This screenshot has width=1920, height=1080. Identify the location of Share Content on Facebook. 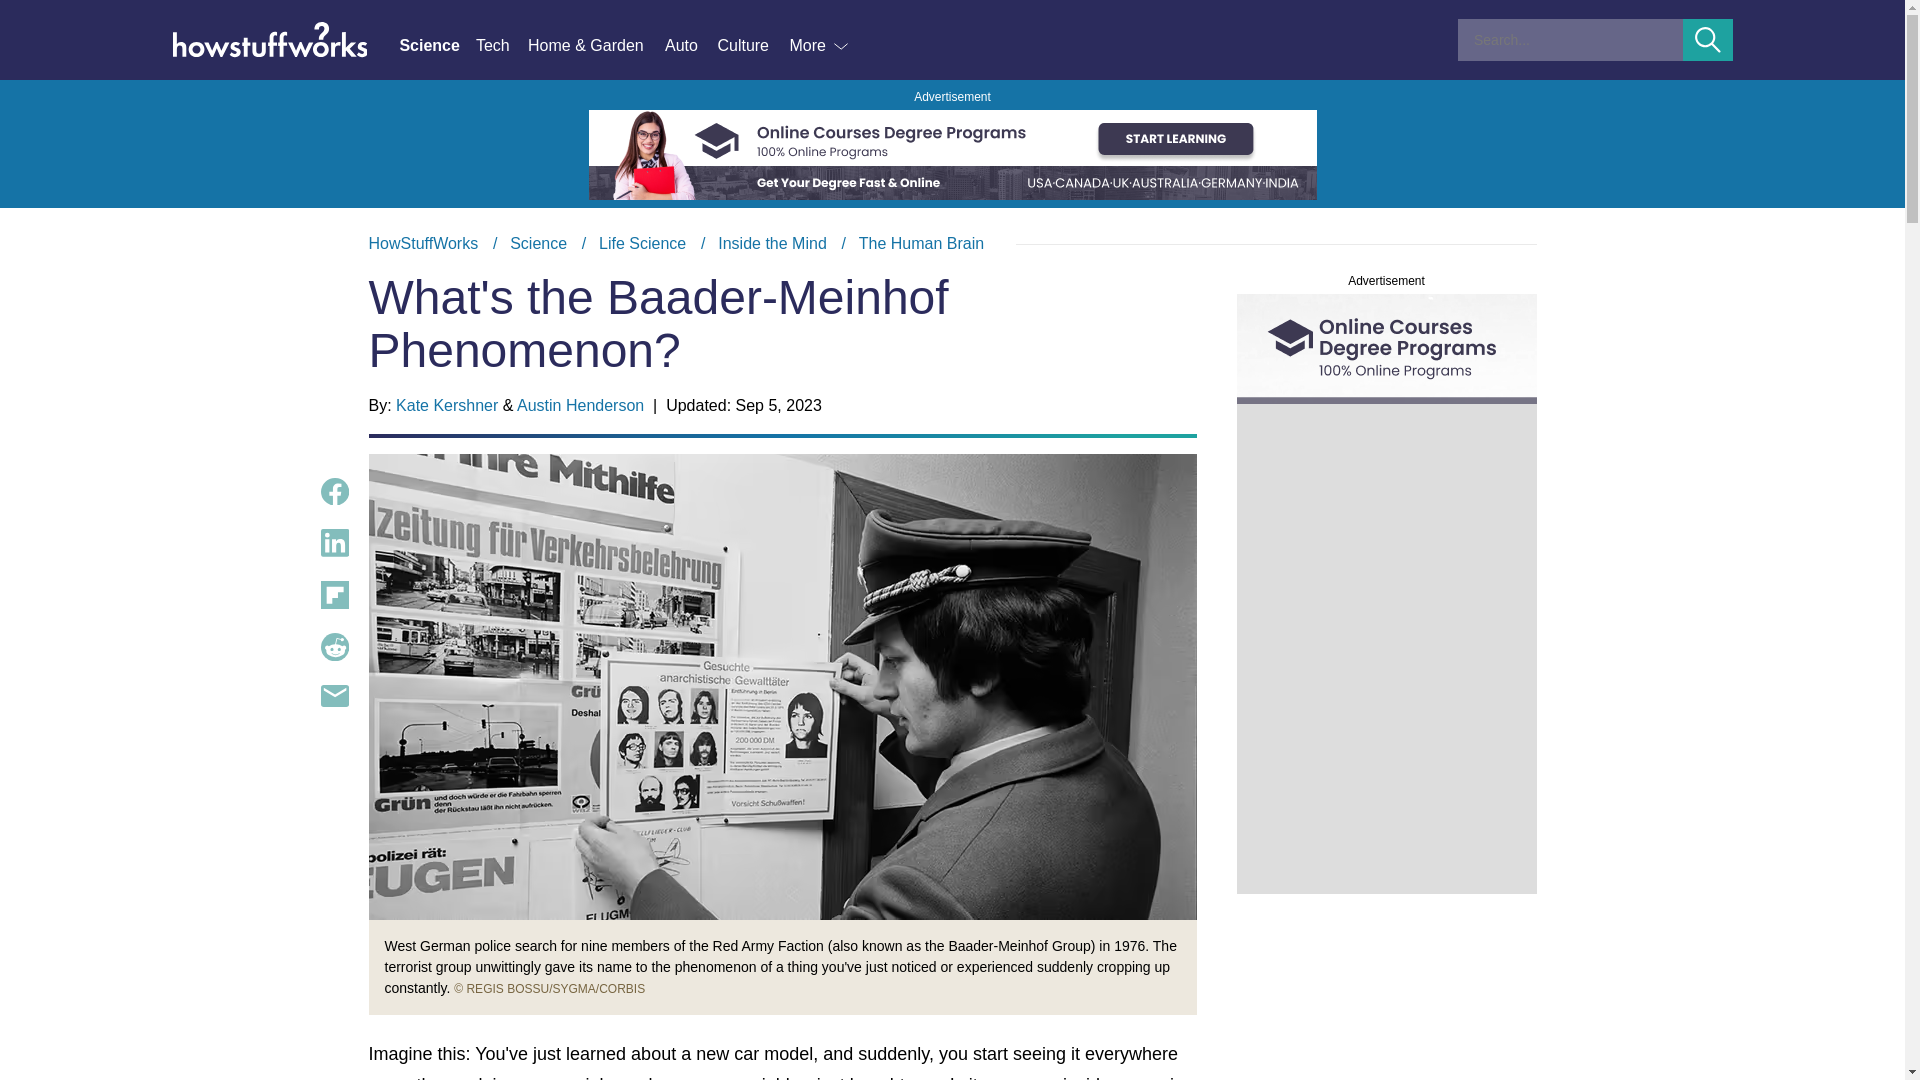
(334, 492).